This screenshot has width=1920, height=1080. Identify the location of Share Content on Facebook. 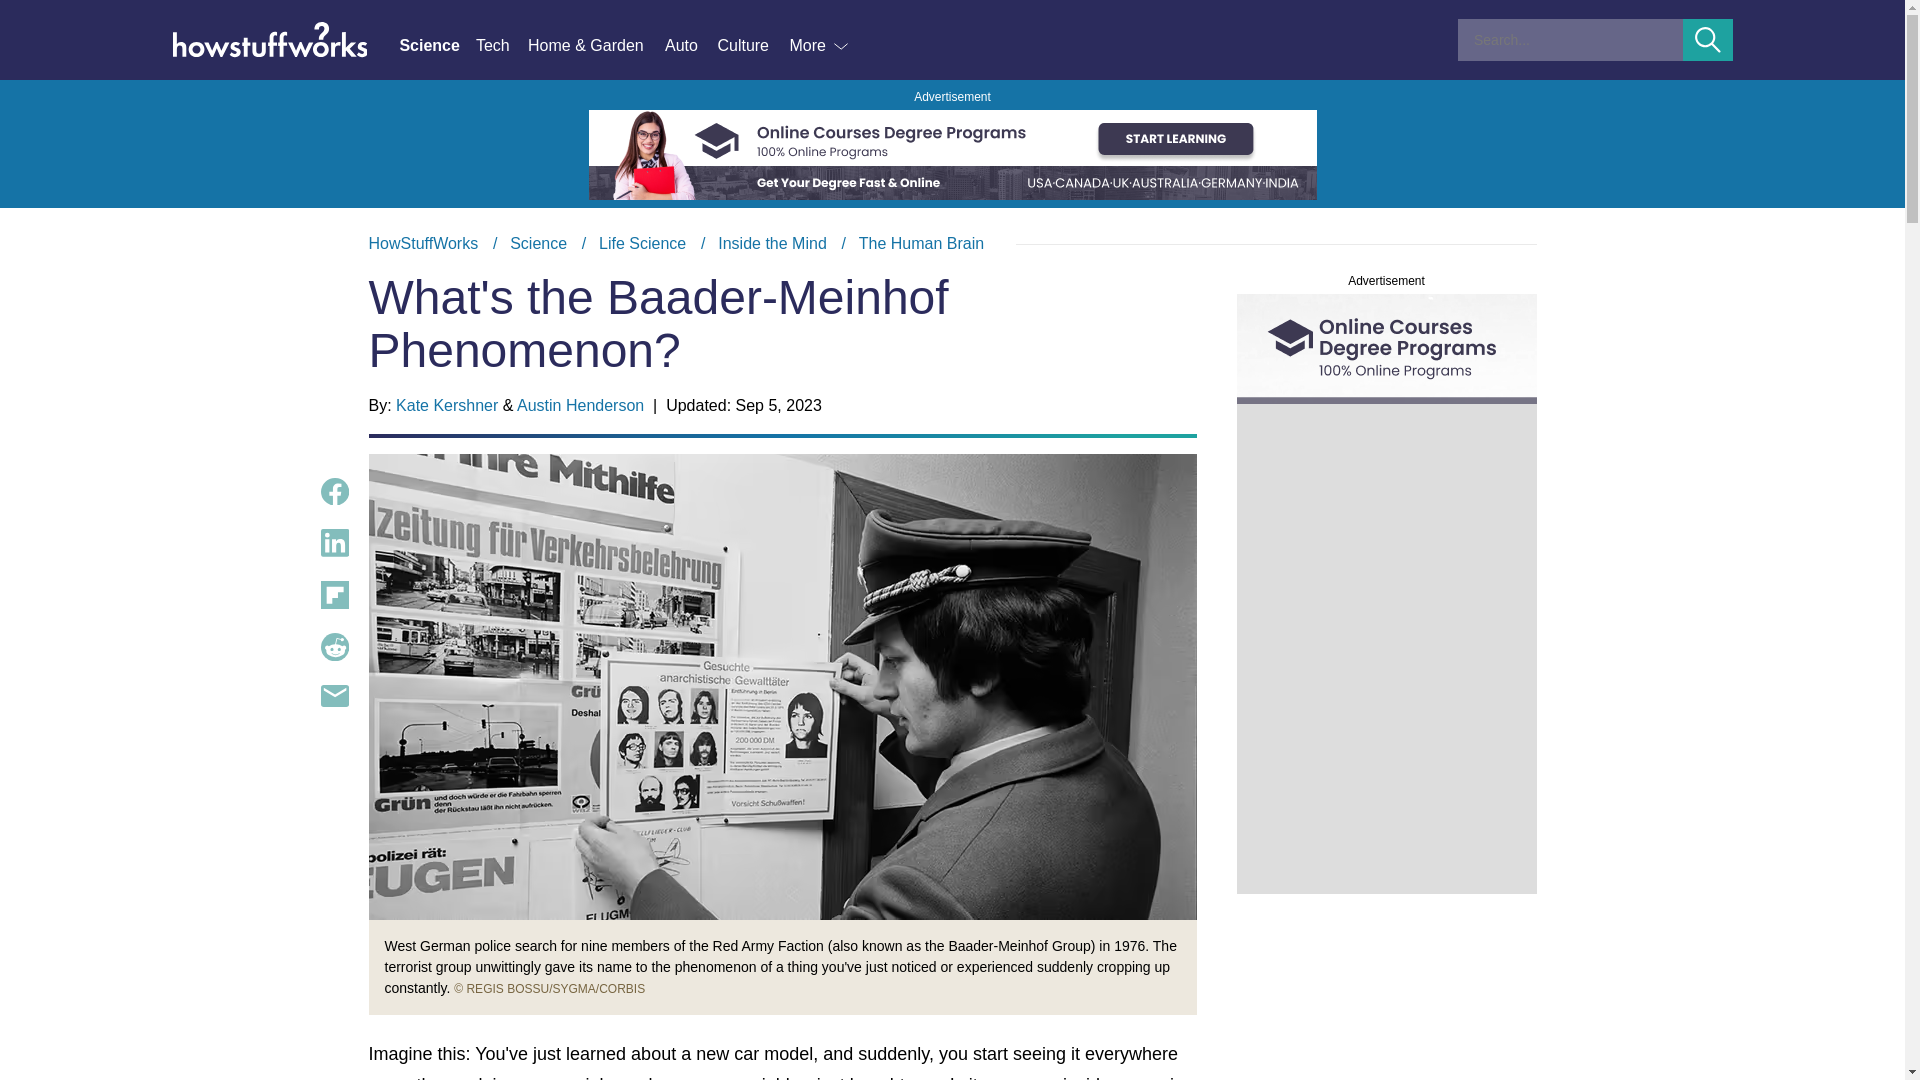
(334, 492).